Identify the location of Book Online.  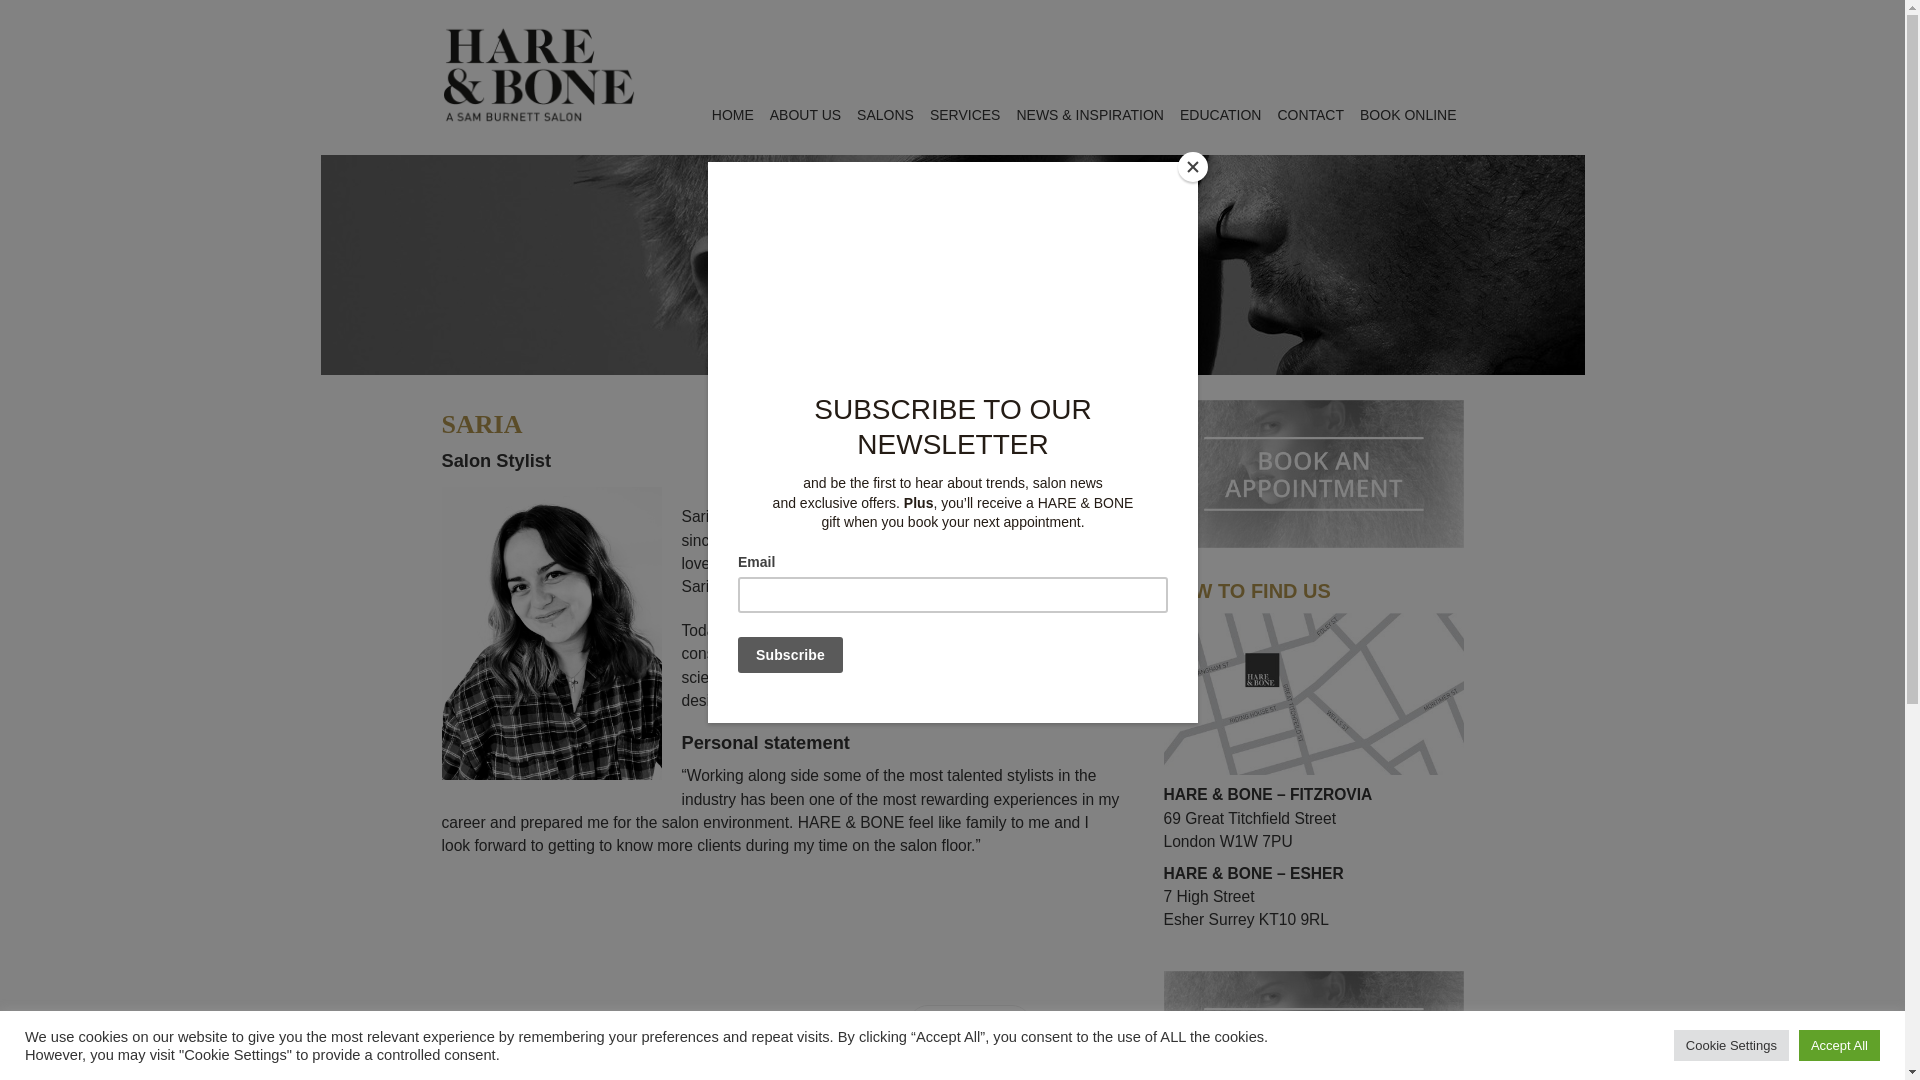
(1313, 410).